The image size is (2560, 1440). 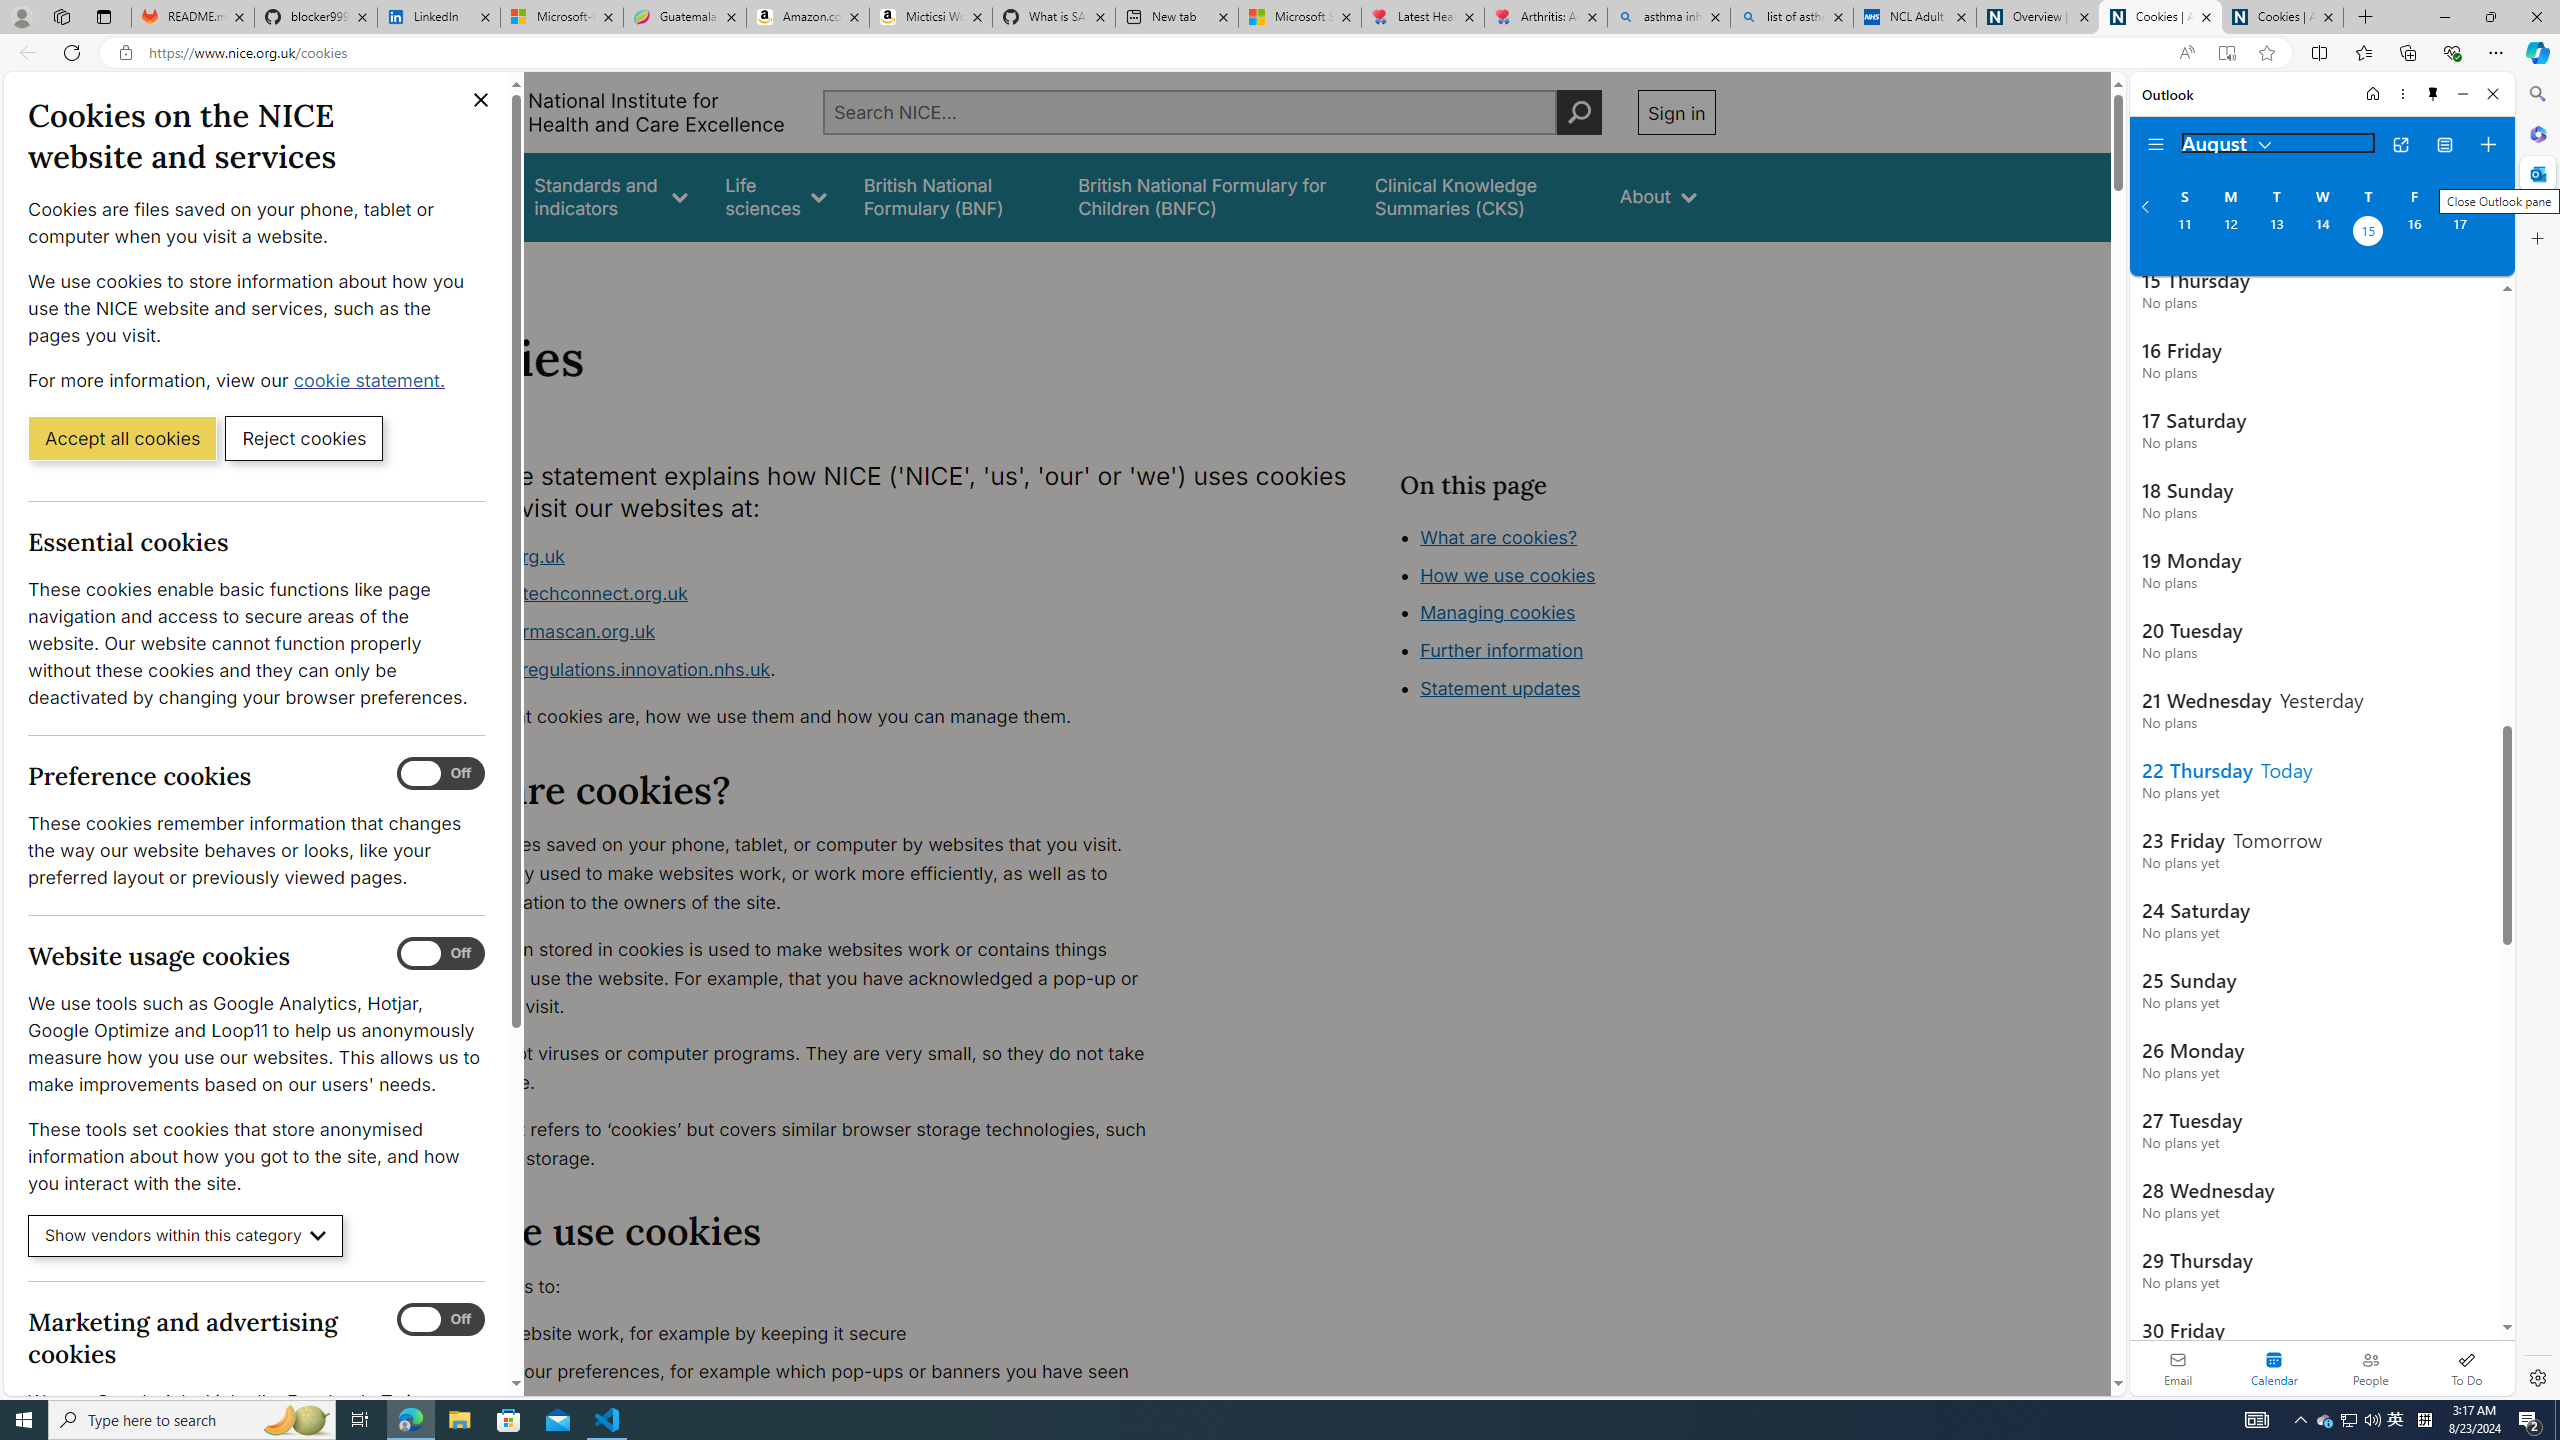 I want to click on Guidance, so click(x=458, y=196).